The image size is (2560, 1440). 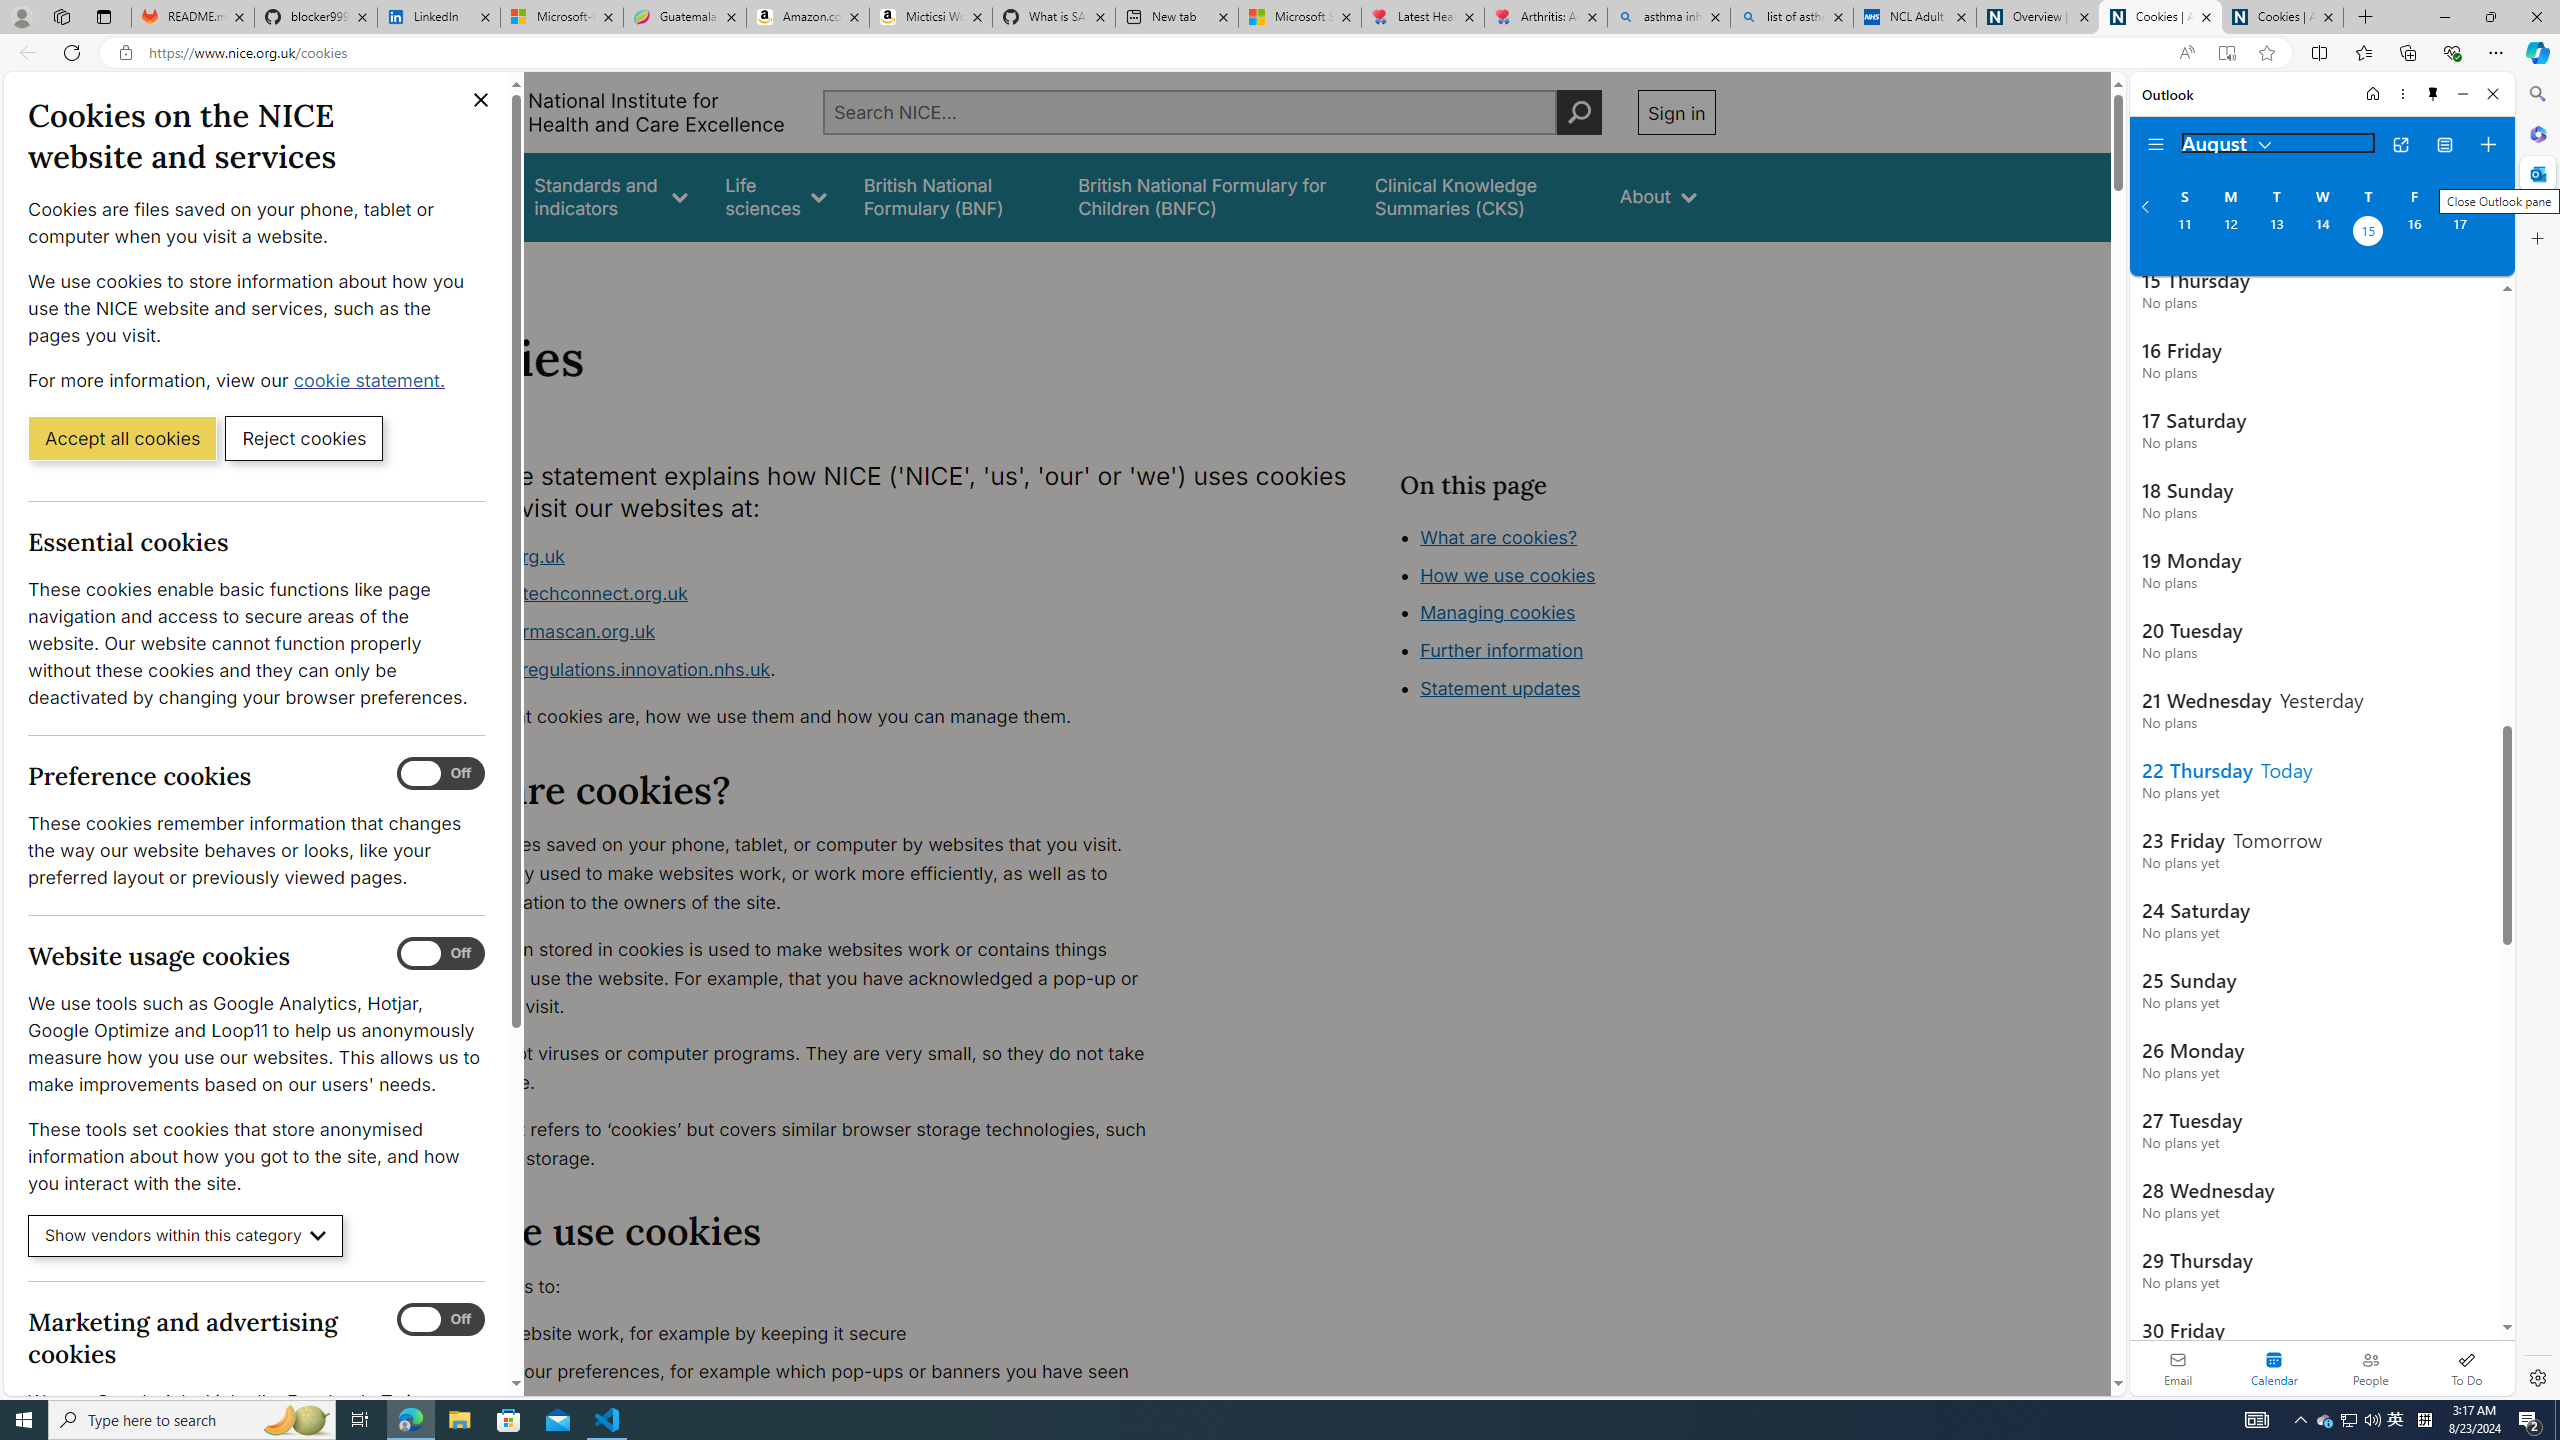 I want to click on Guidance, so click(x=458, y=196).